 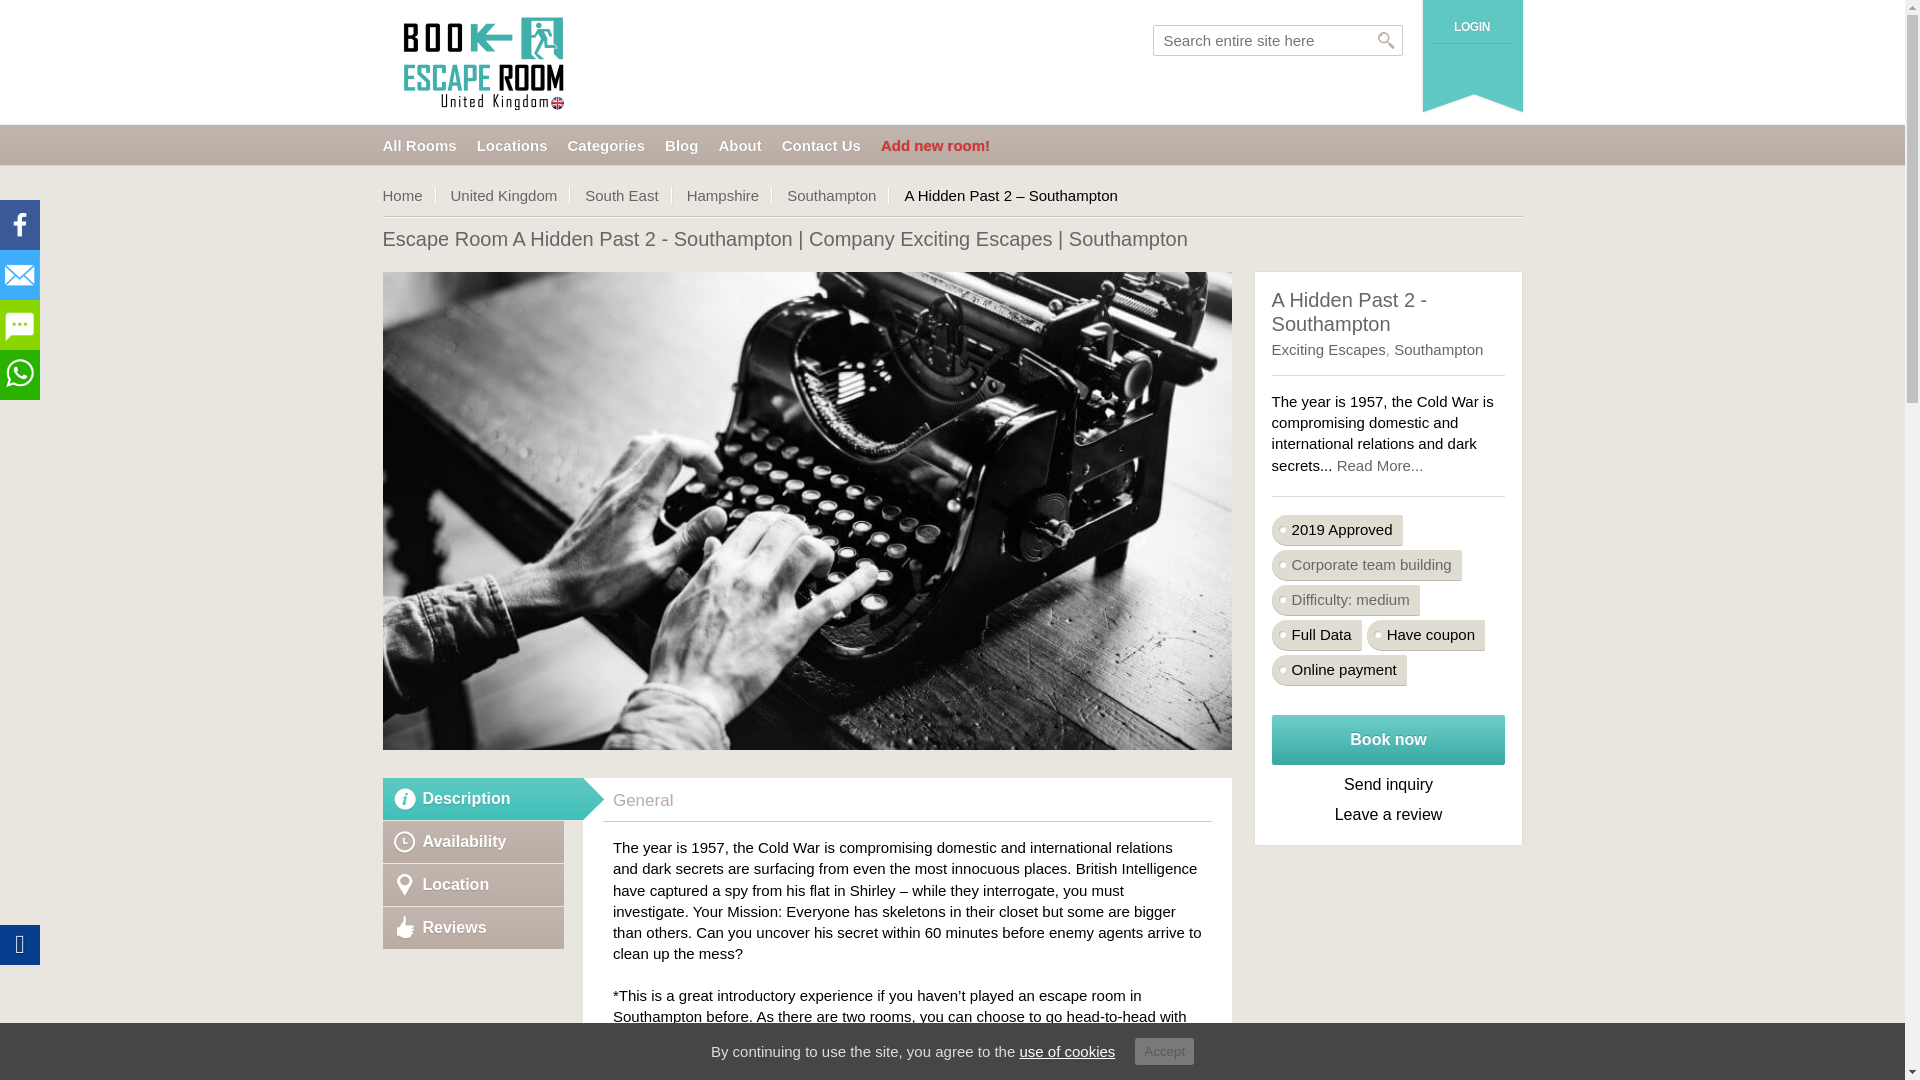 I want to click on Southampton, so click(x=838, y=195).